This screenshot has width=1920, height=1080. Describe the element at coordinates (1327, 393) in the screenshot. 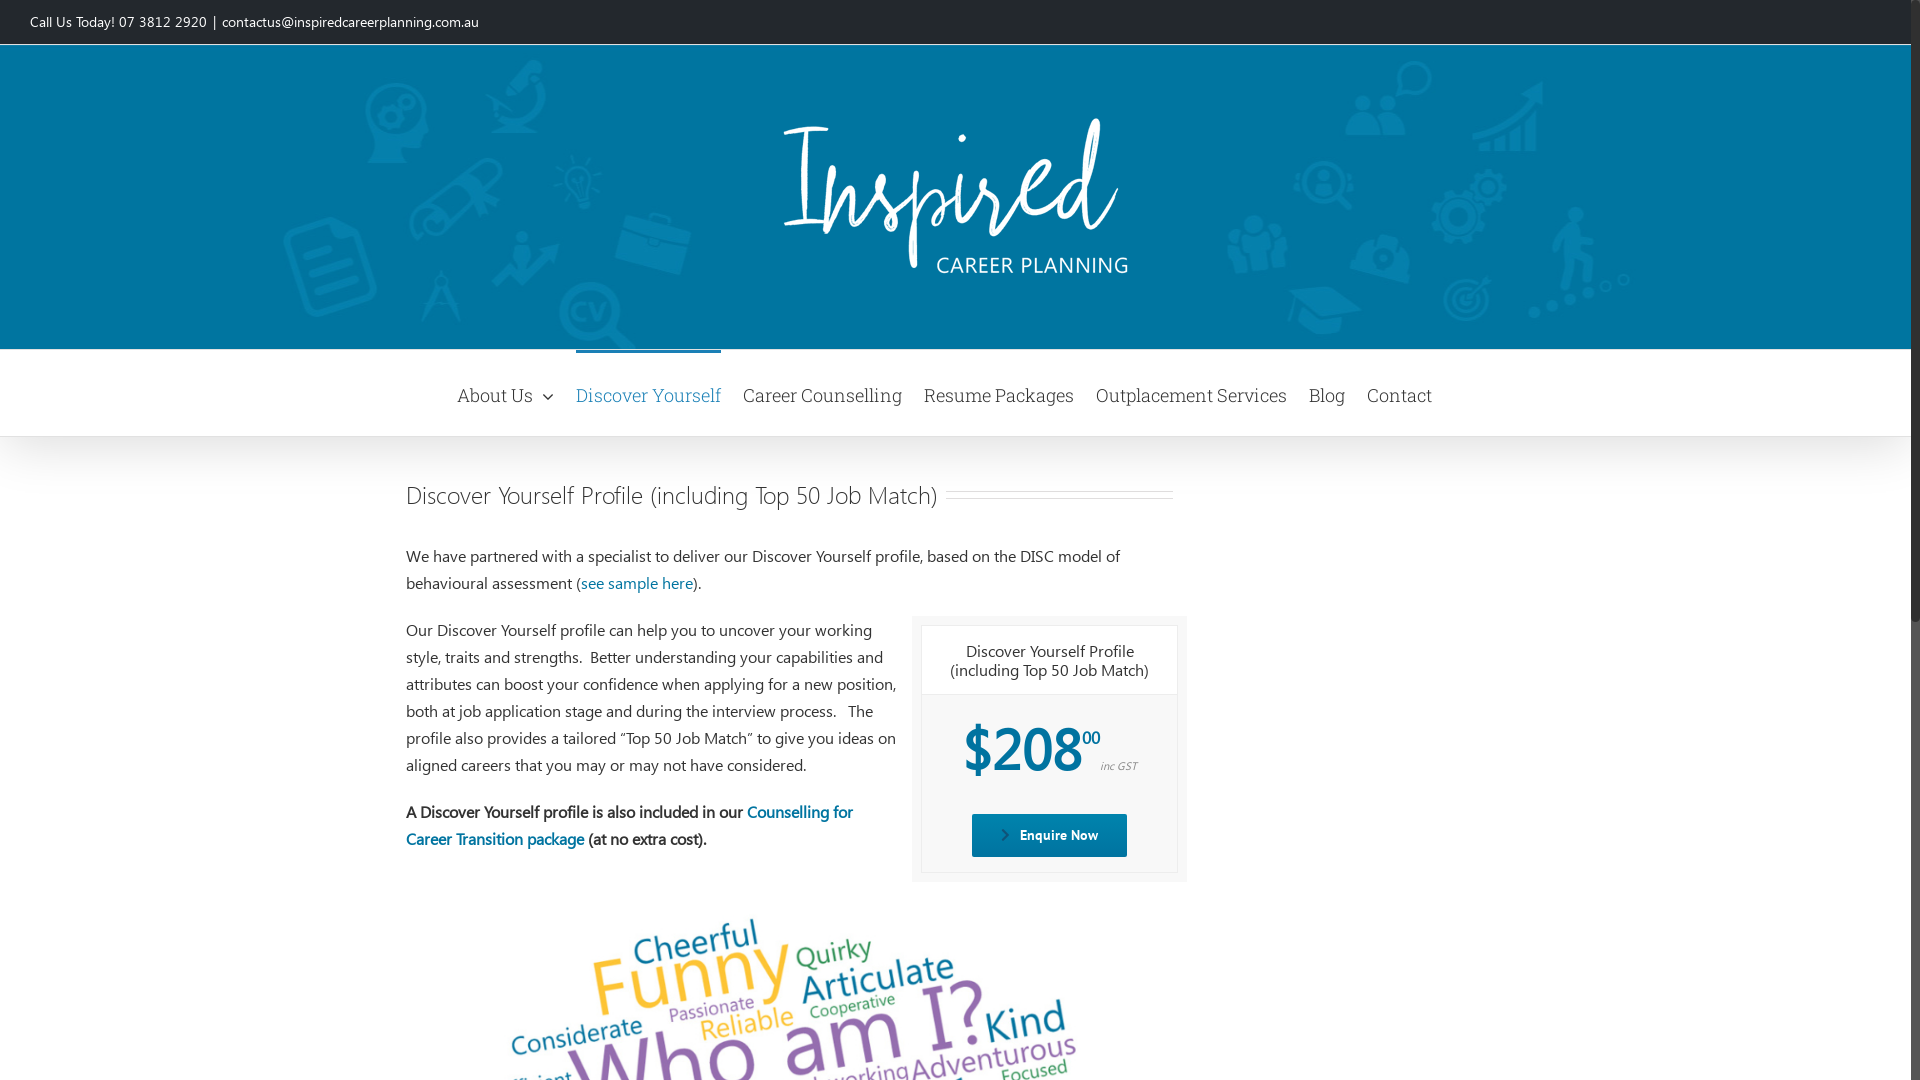

I see `Blog` at that location.